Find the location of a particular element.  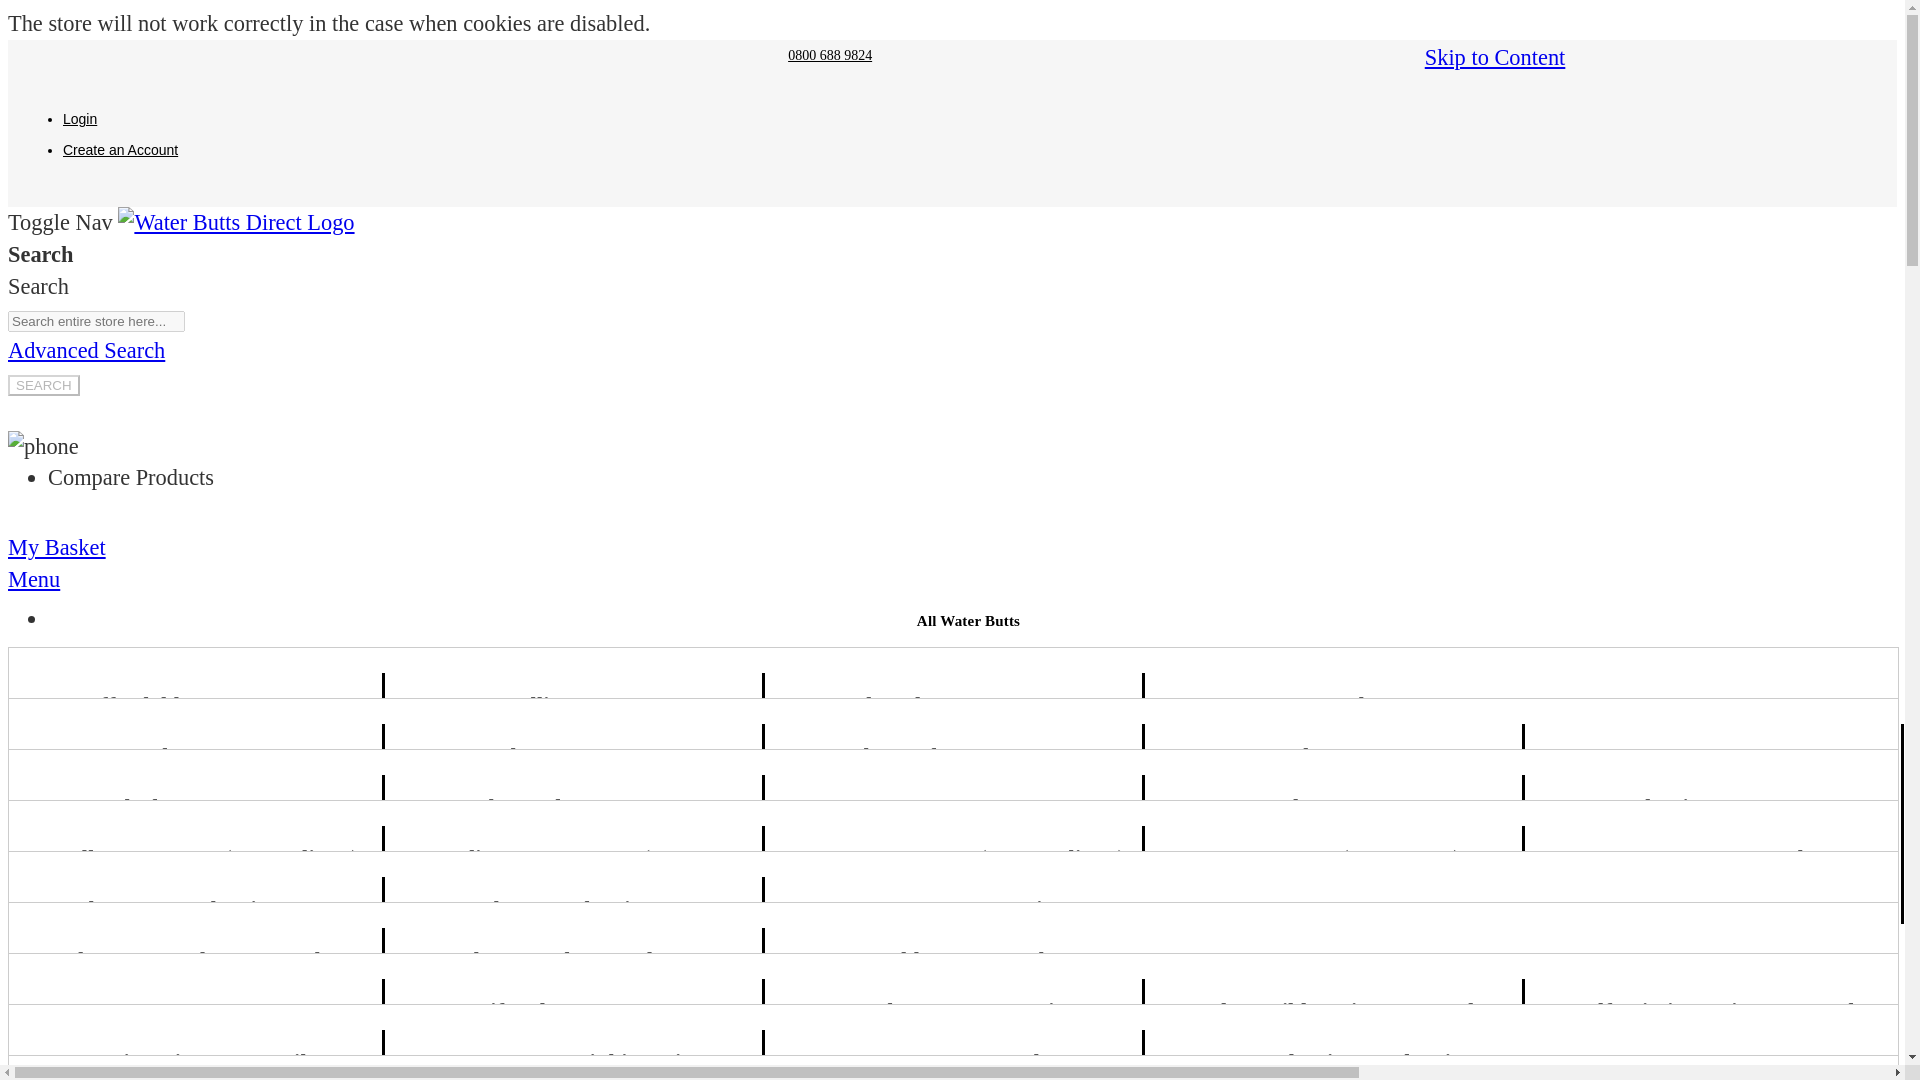

Black Water Butts is located at coordinates (192, 803).